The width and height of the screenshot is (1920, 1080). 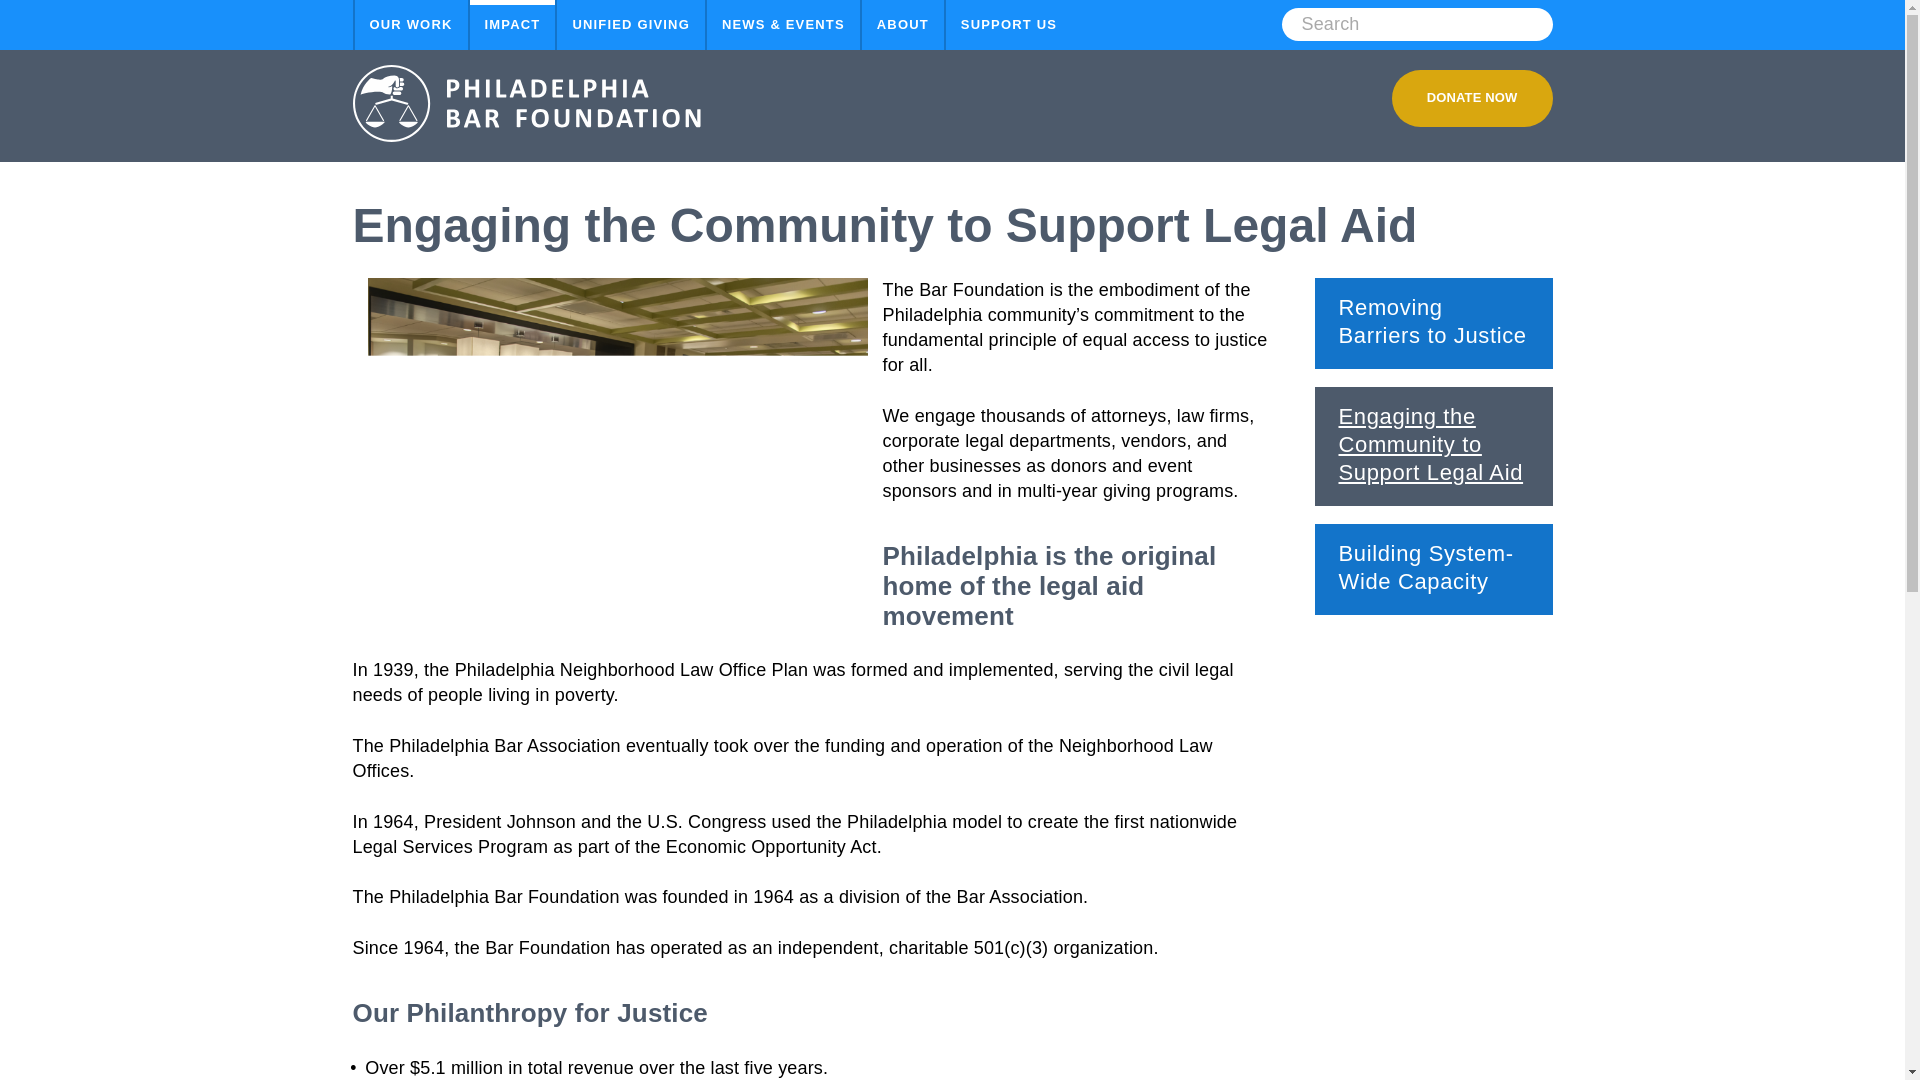 I want to click on OUR WORK, so click(x=410, y=24).